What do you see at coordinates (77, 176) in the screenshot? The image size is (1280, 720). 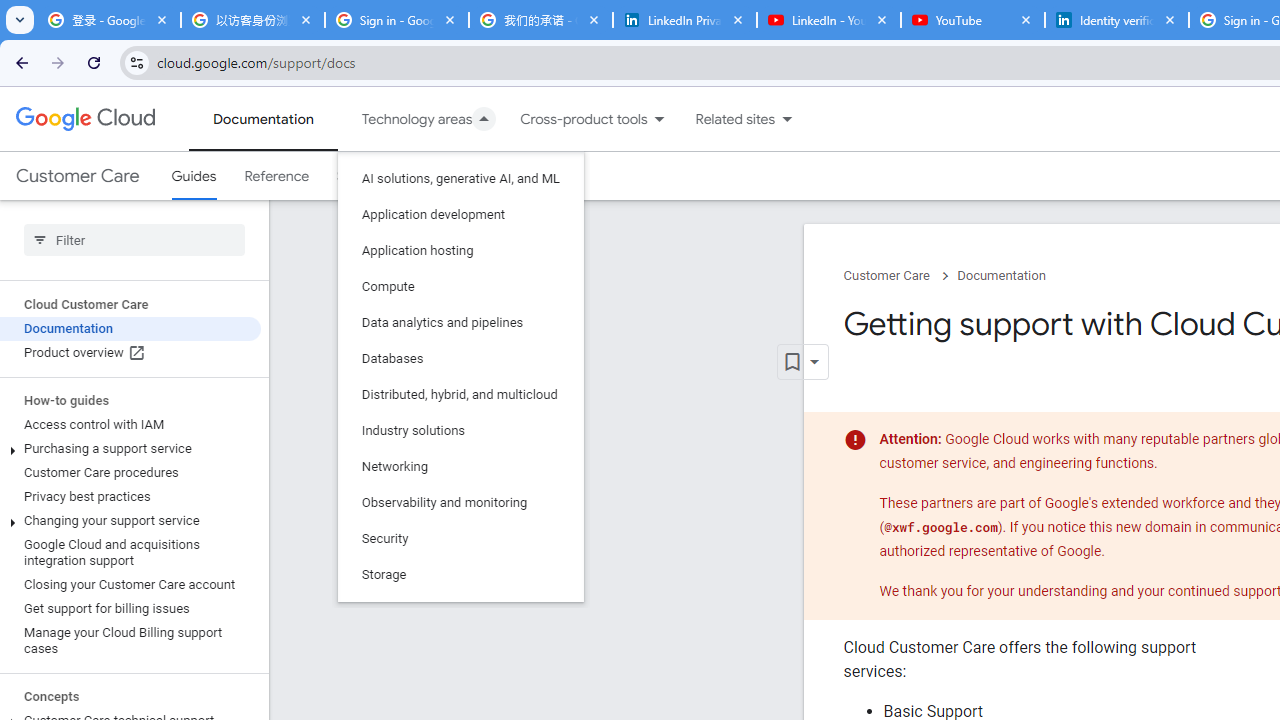 I see `Customer Care` at bounding box center [77, 176].